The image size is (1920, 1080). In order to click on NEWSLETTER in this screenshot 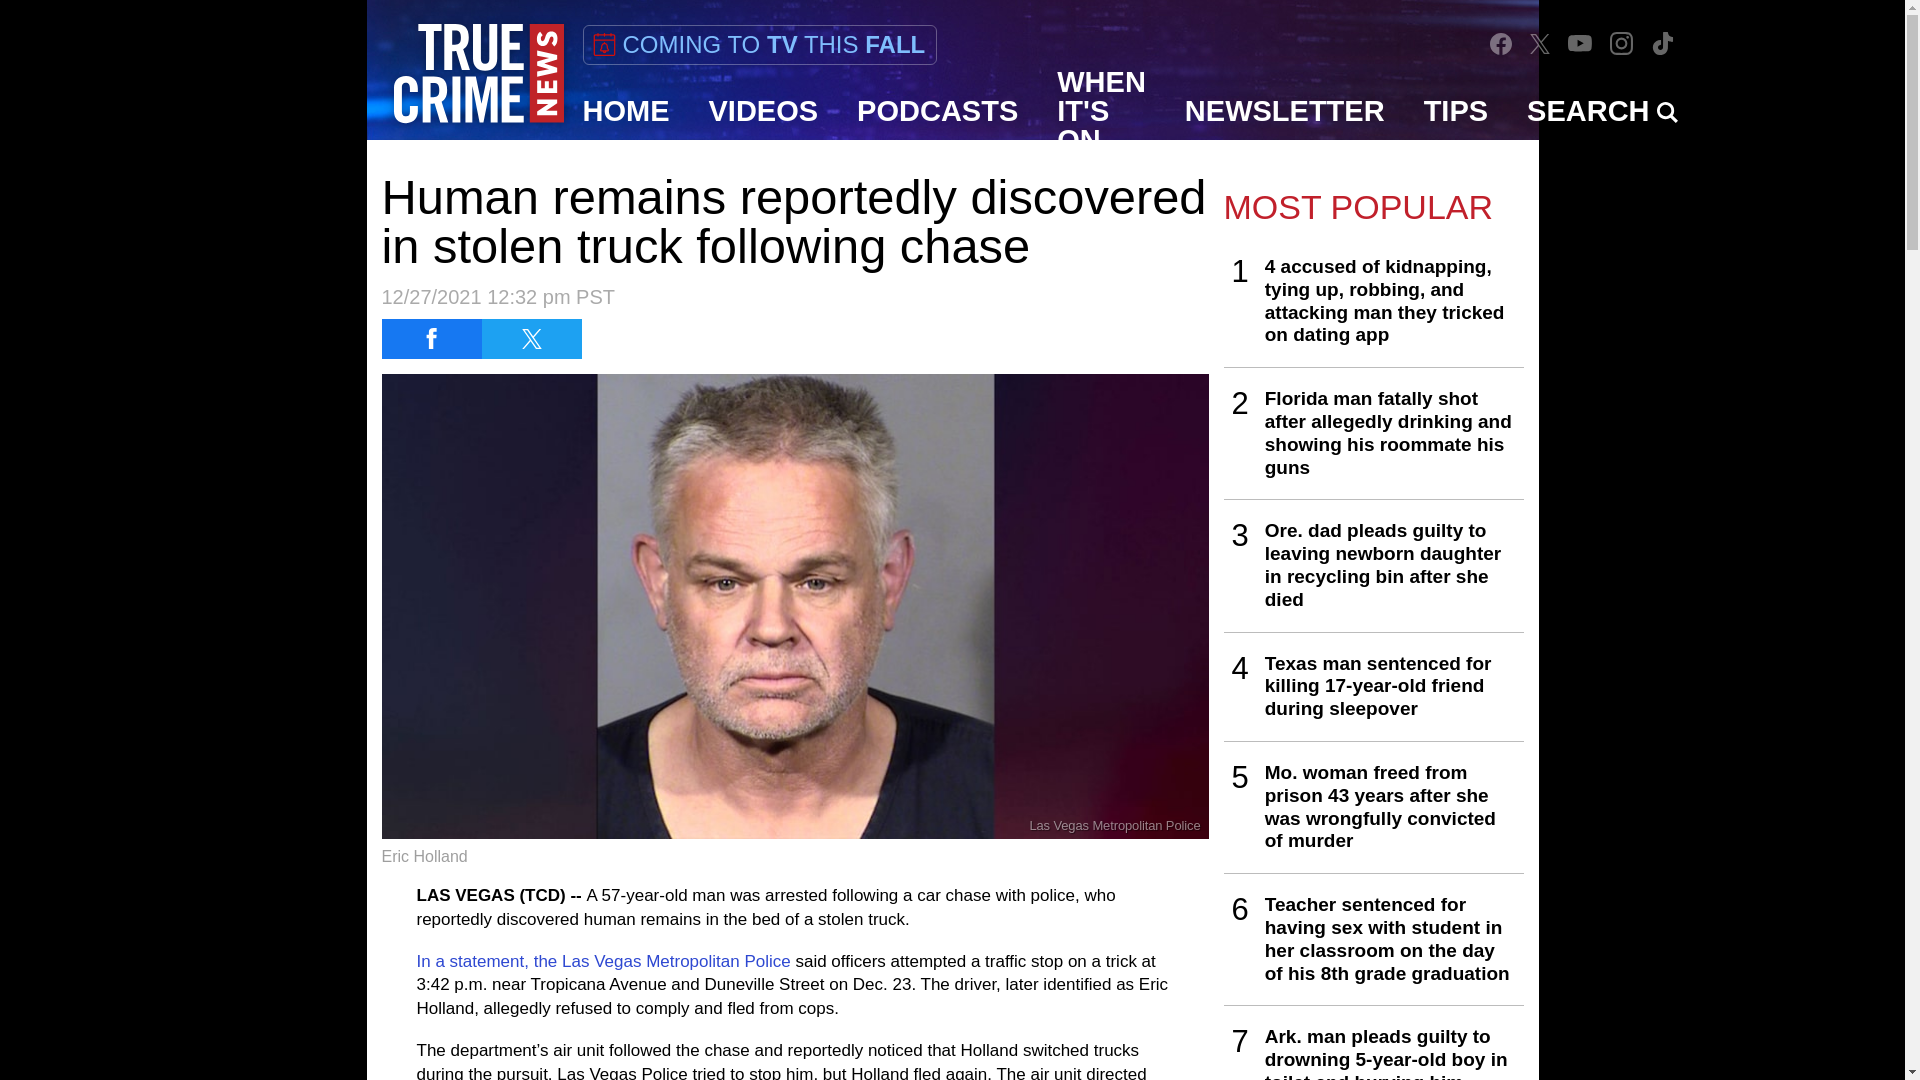, I will do `click(1285, 111)`.